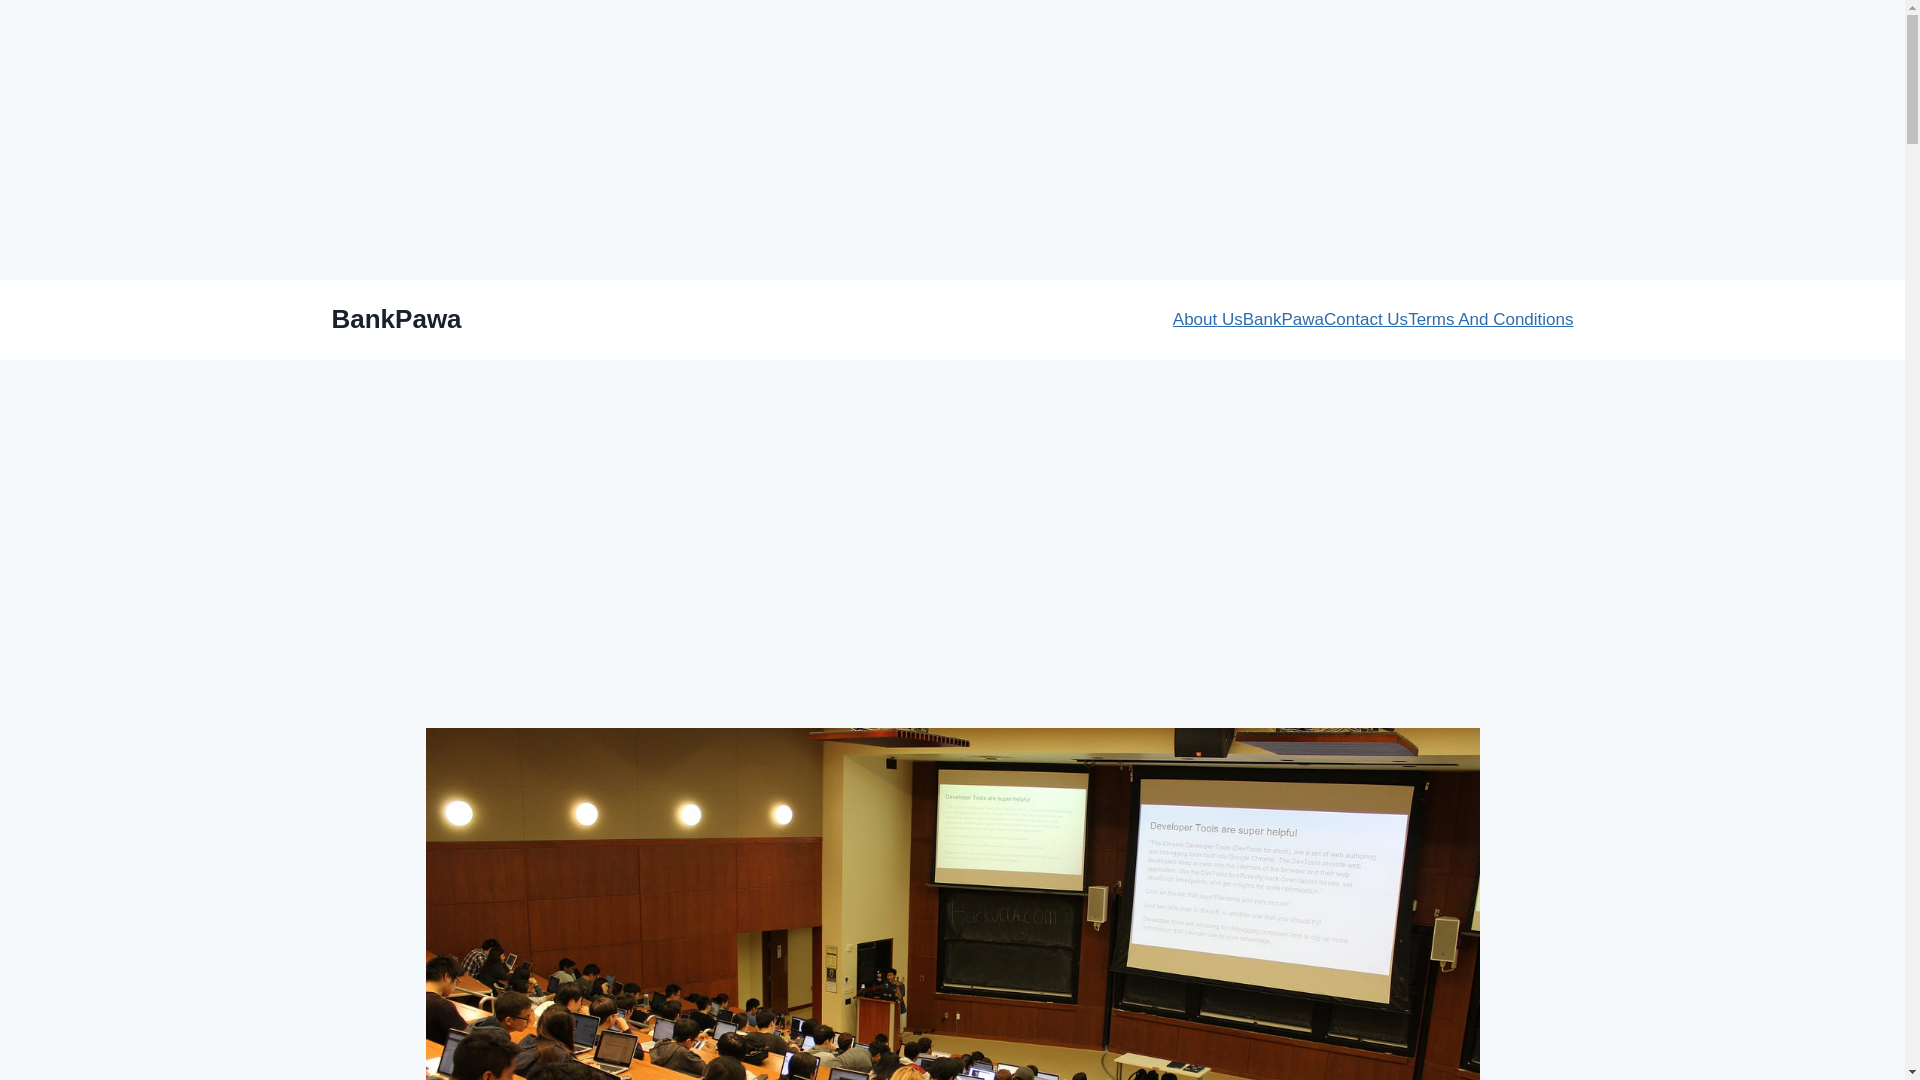 This screenshot has height=1080, width=1920. What do you see at coordinates (1366, 319) in the screenshot?
I see `Contact Us` at bounding box center [1366, 319].